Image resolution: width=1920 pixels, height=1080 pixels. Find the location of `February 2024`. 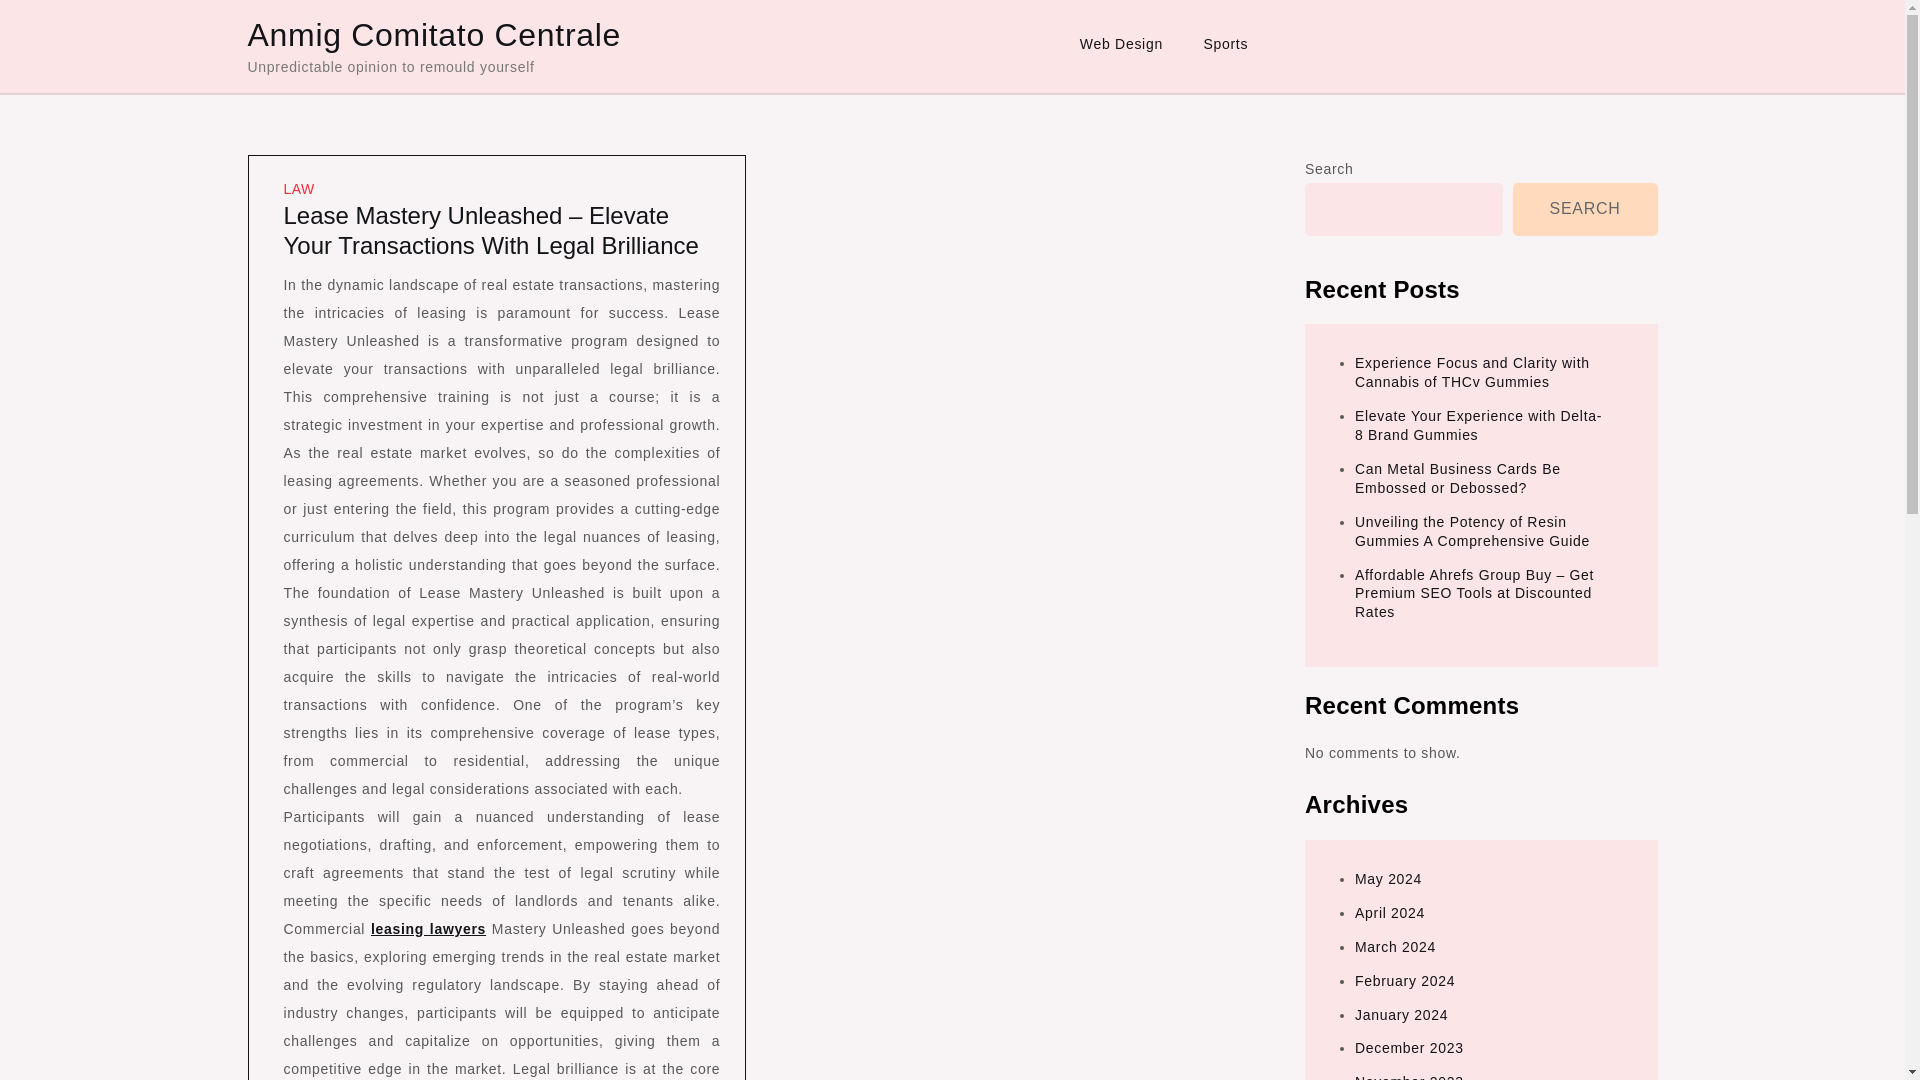

February 2024 is located at coordinates (1405, 981).